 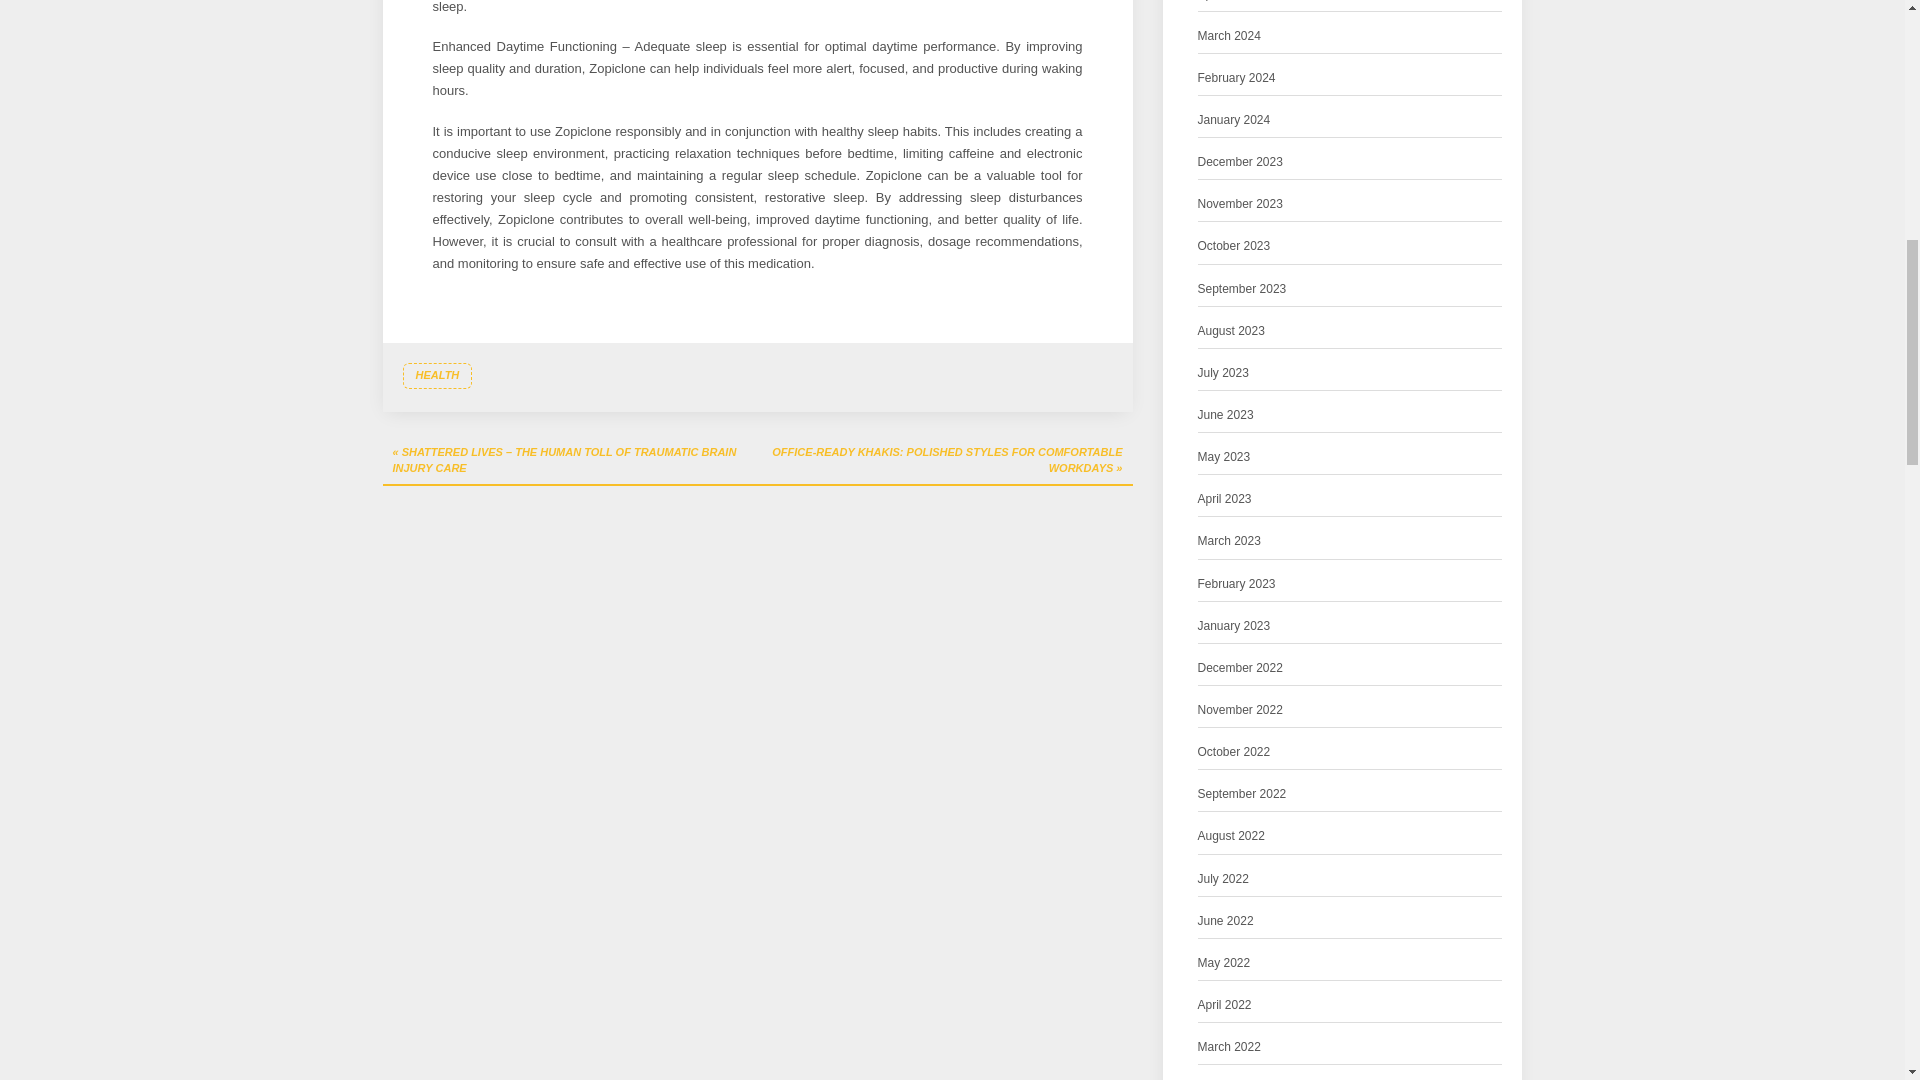 I want to click on September 2022, so click(x=1242, y=794).